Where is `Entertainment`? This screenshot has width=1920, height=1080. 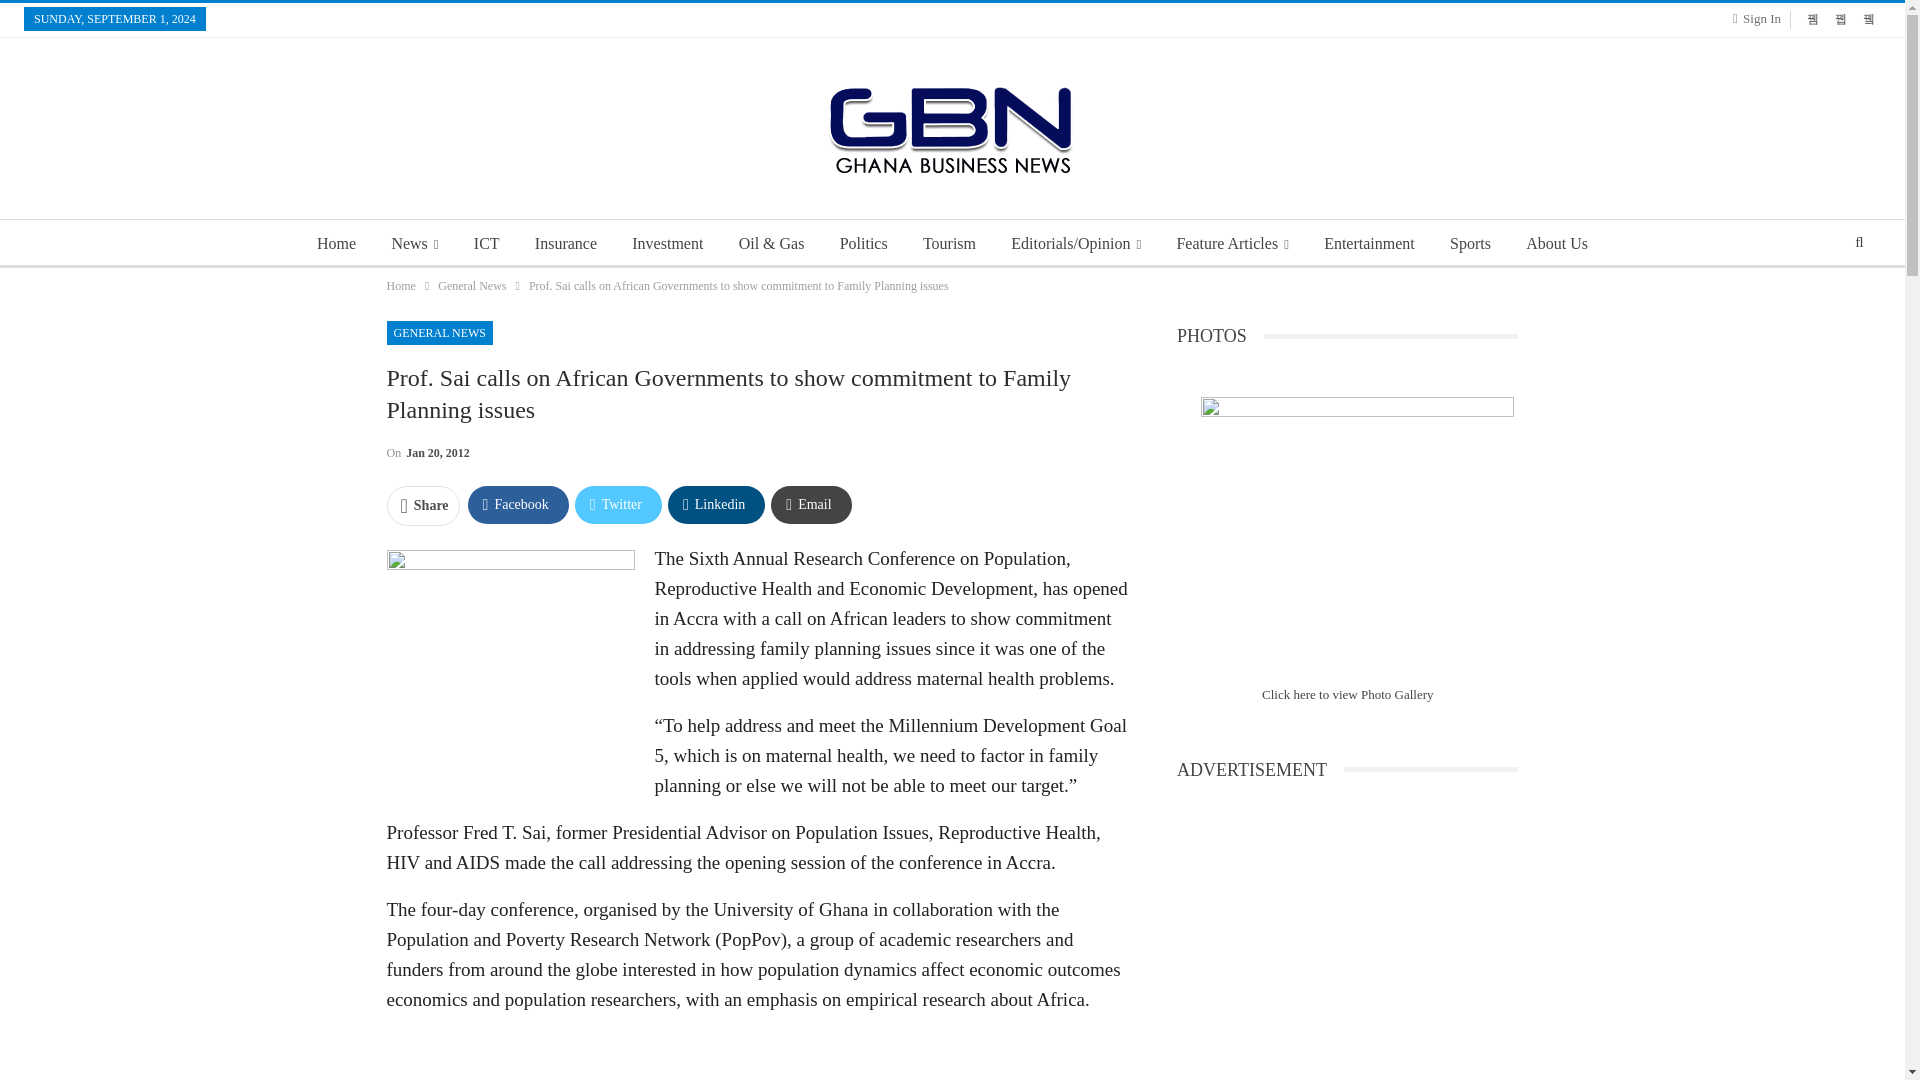 Entertainment is located at coordinates (1368, 244).